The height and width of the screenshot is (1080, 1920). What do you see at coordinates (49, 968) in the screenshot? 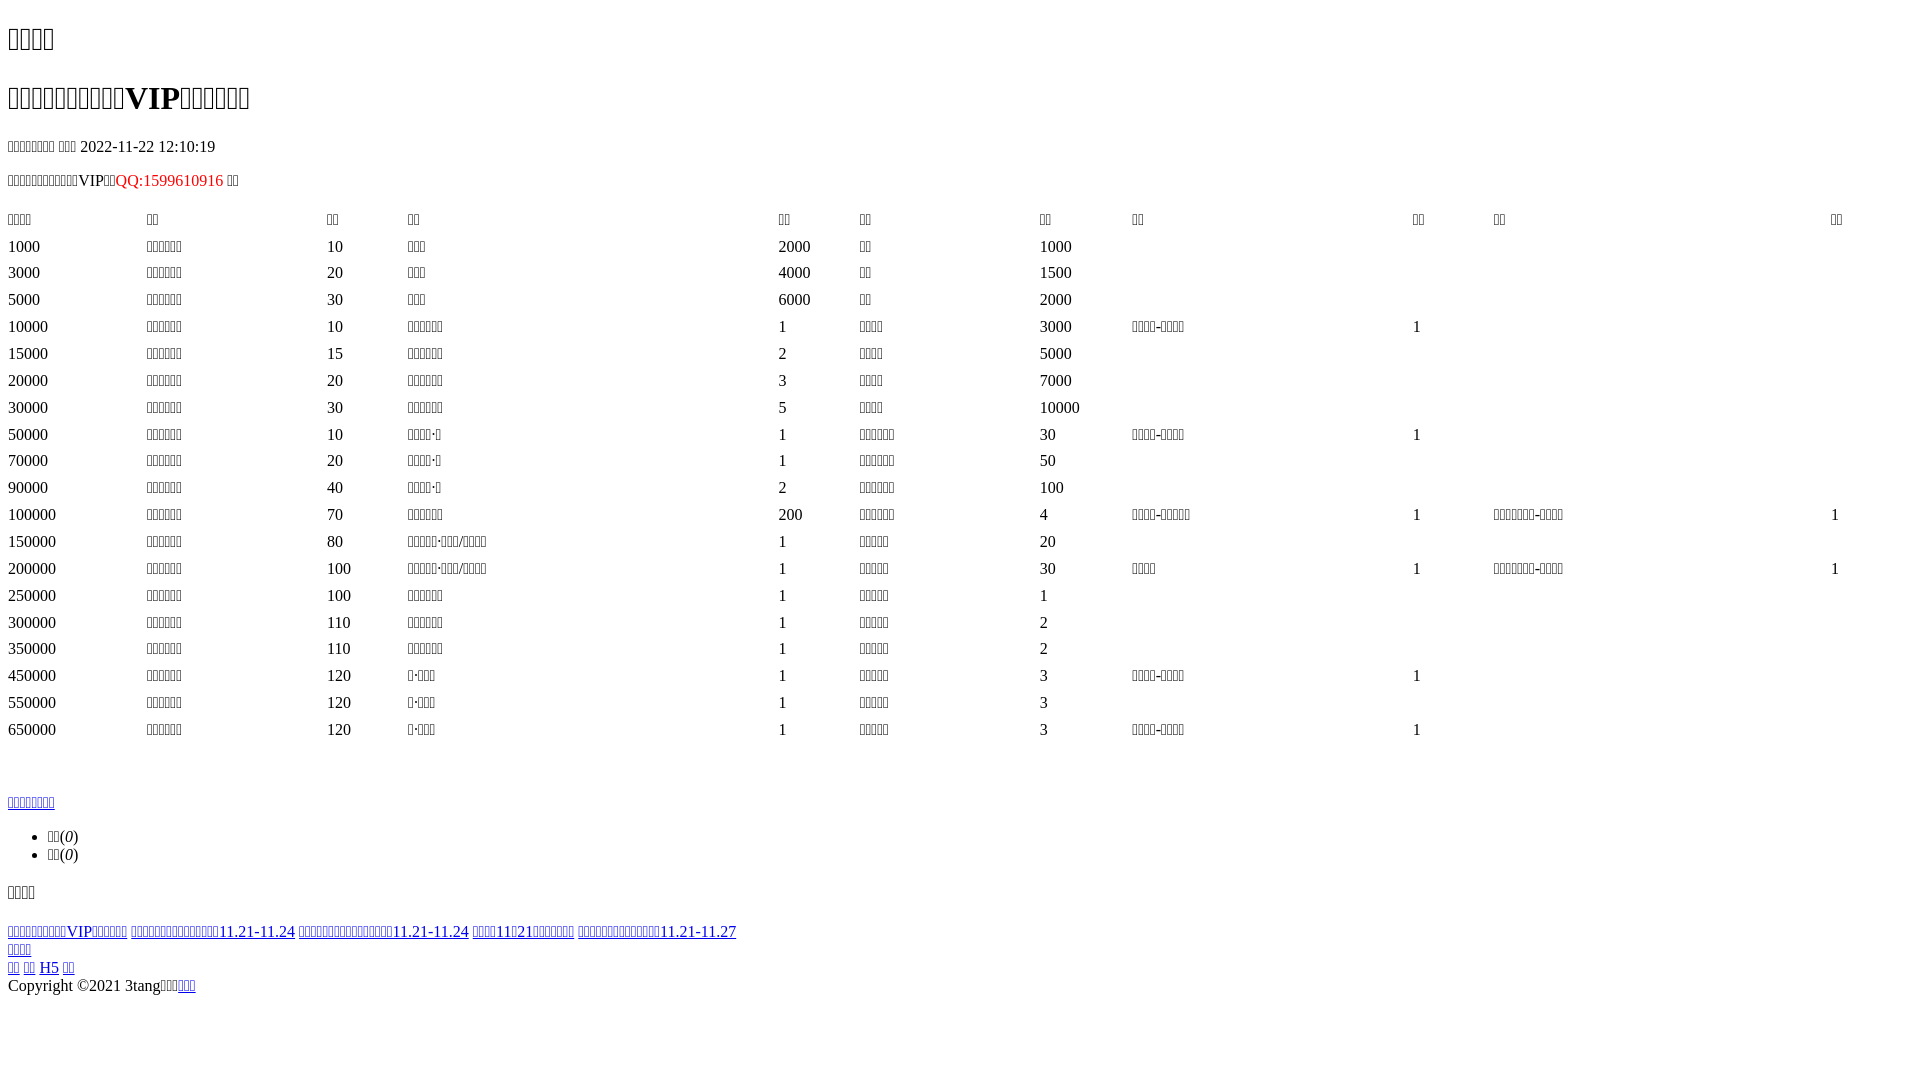
I see `H5` at bounding box center [49, 968].